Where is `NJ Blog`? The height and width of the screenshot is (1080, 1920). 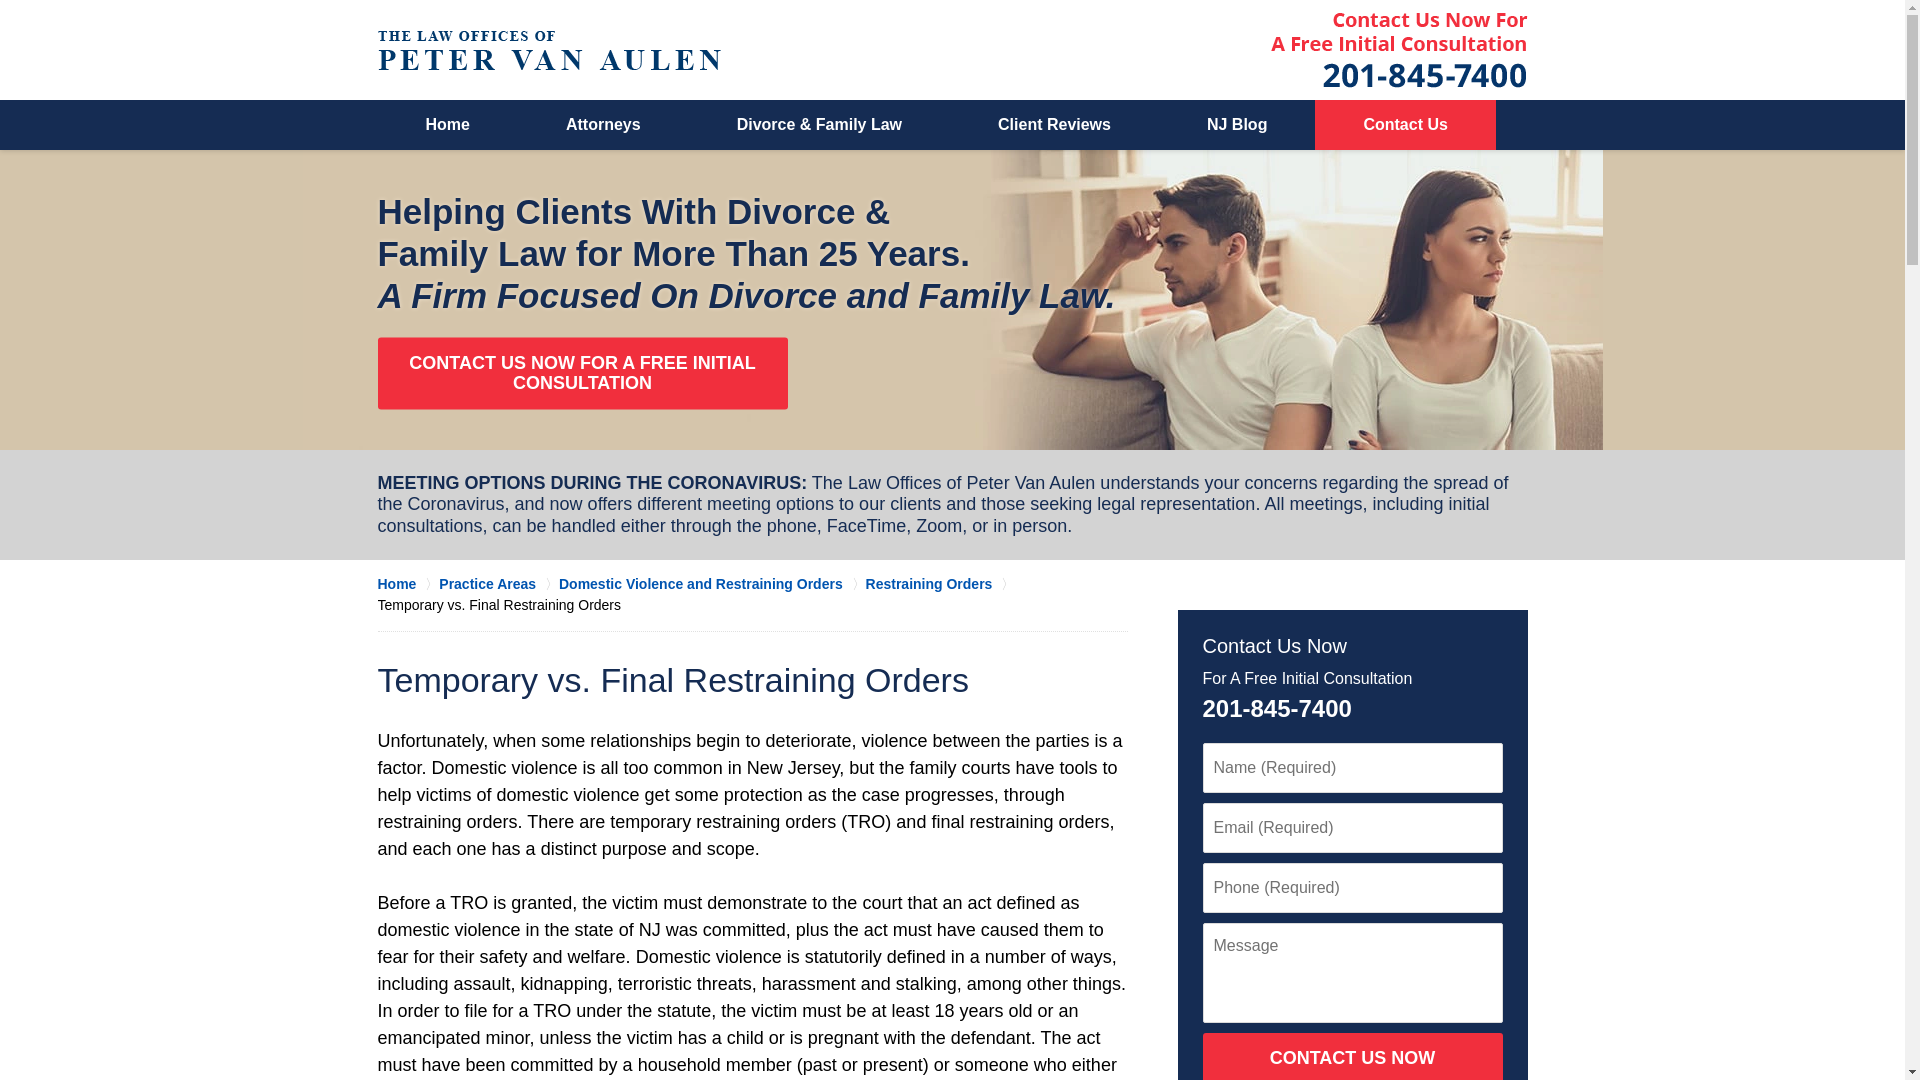 NJ Blog is located at coordinates (1237, 125).